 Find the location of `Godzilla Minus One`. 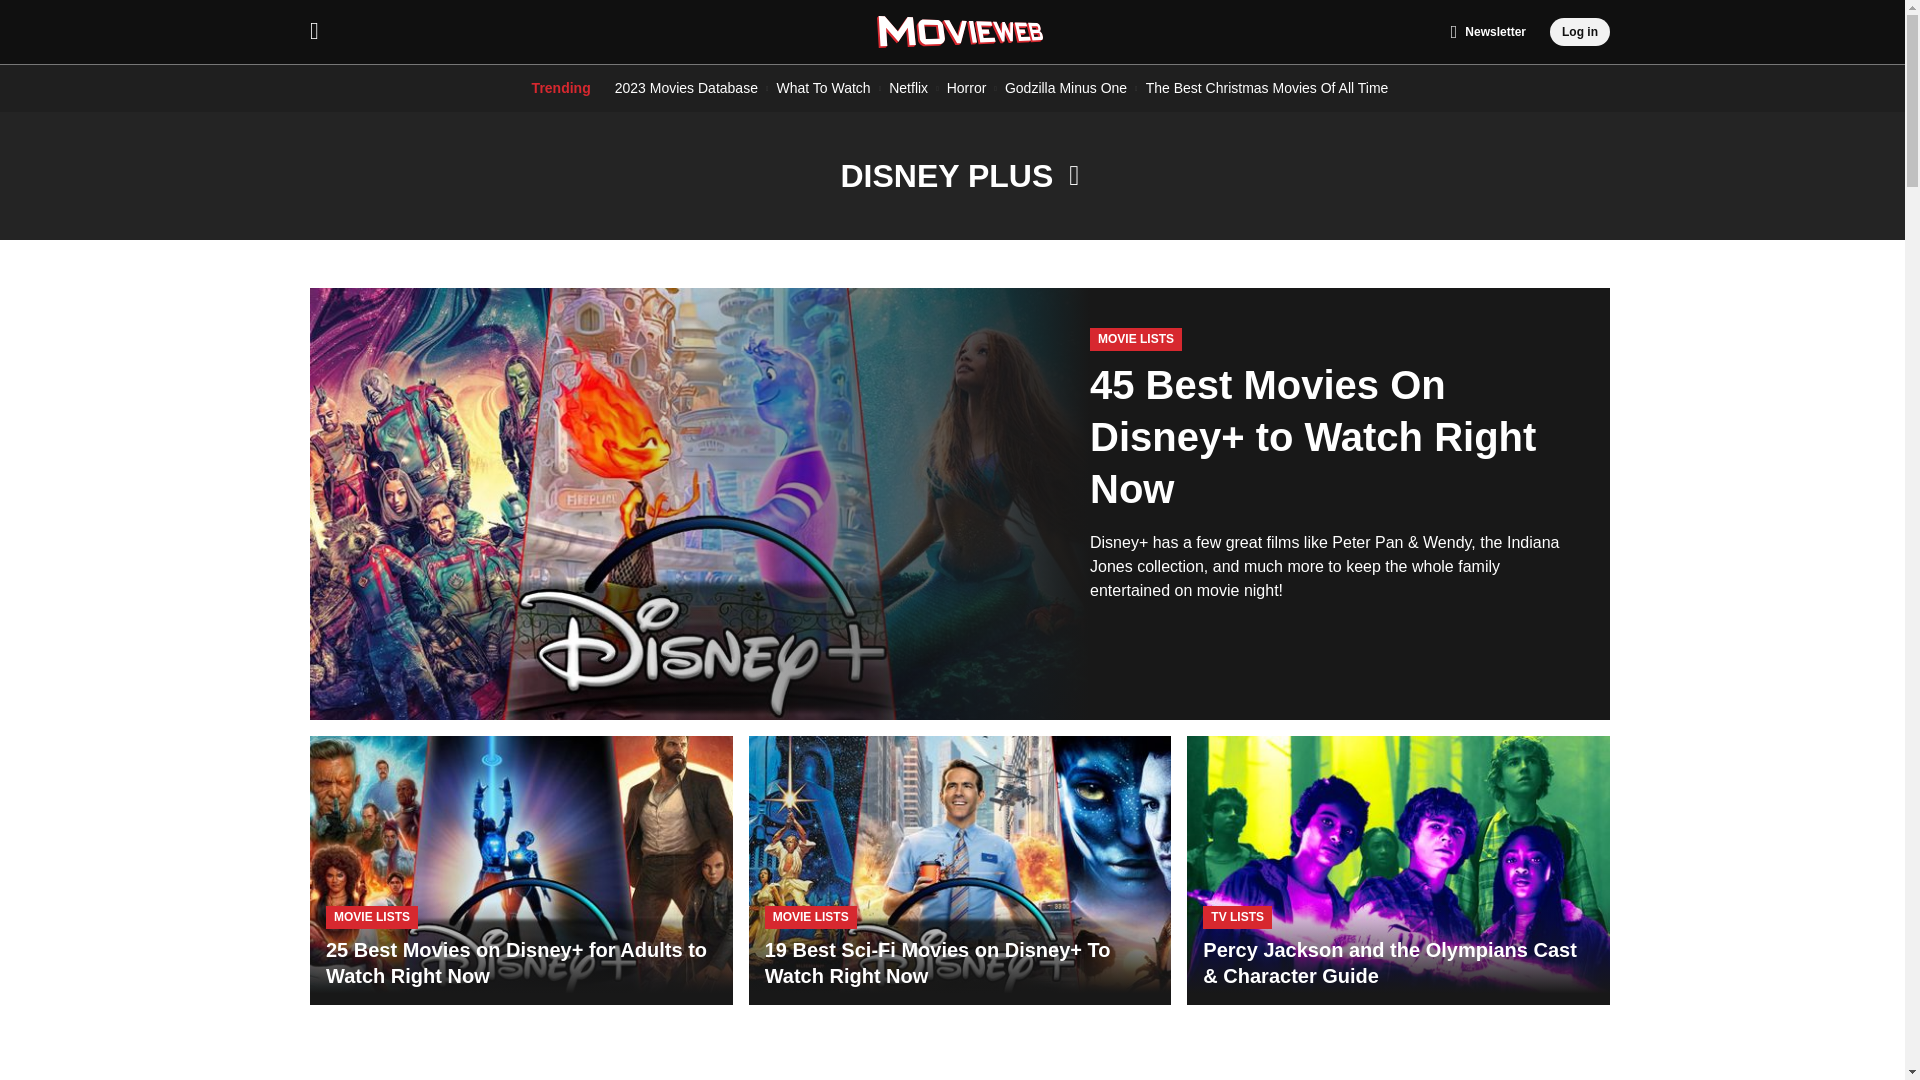

Godzilla Minus One is located at coordinates (1066, 88).